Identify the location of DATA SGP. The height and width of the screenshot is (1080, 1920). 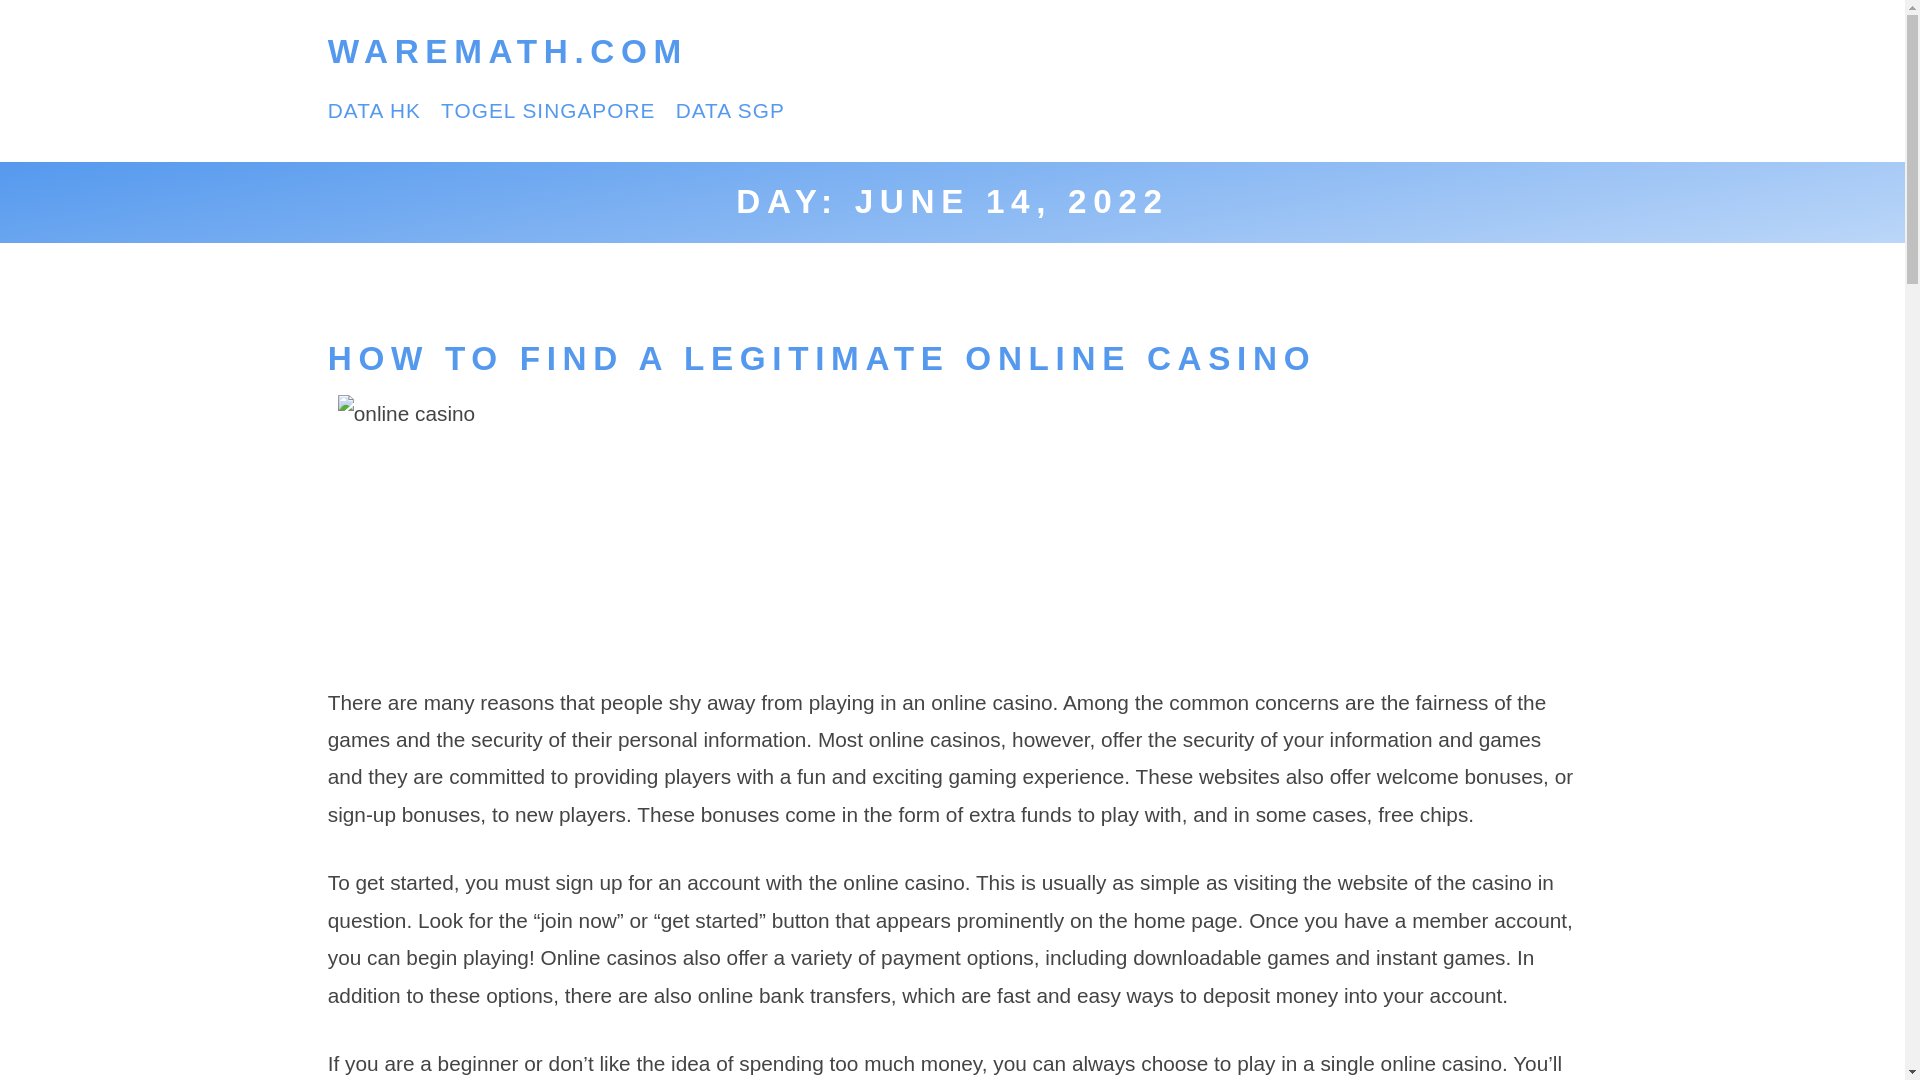
(730, 110).